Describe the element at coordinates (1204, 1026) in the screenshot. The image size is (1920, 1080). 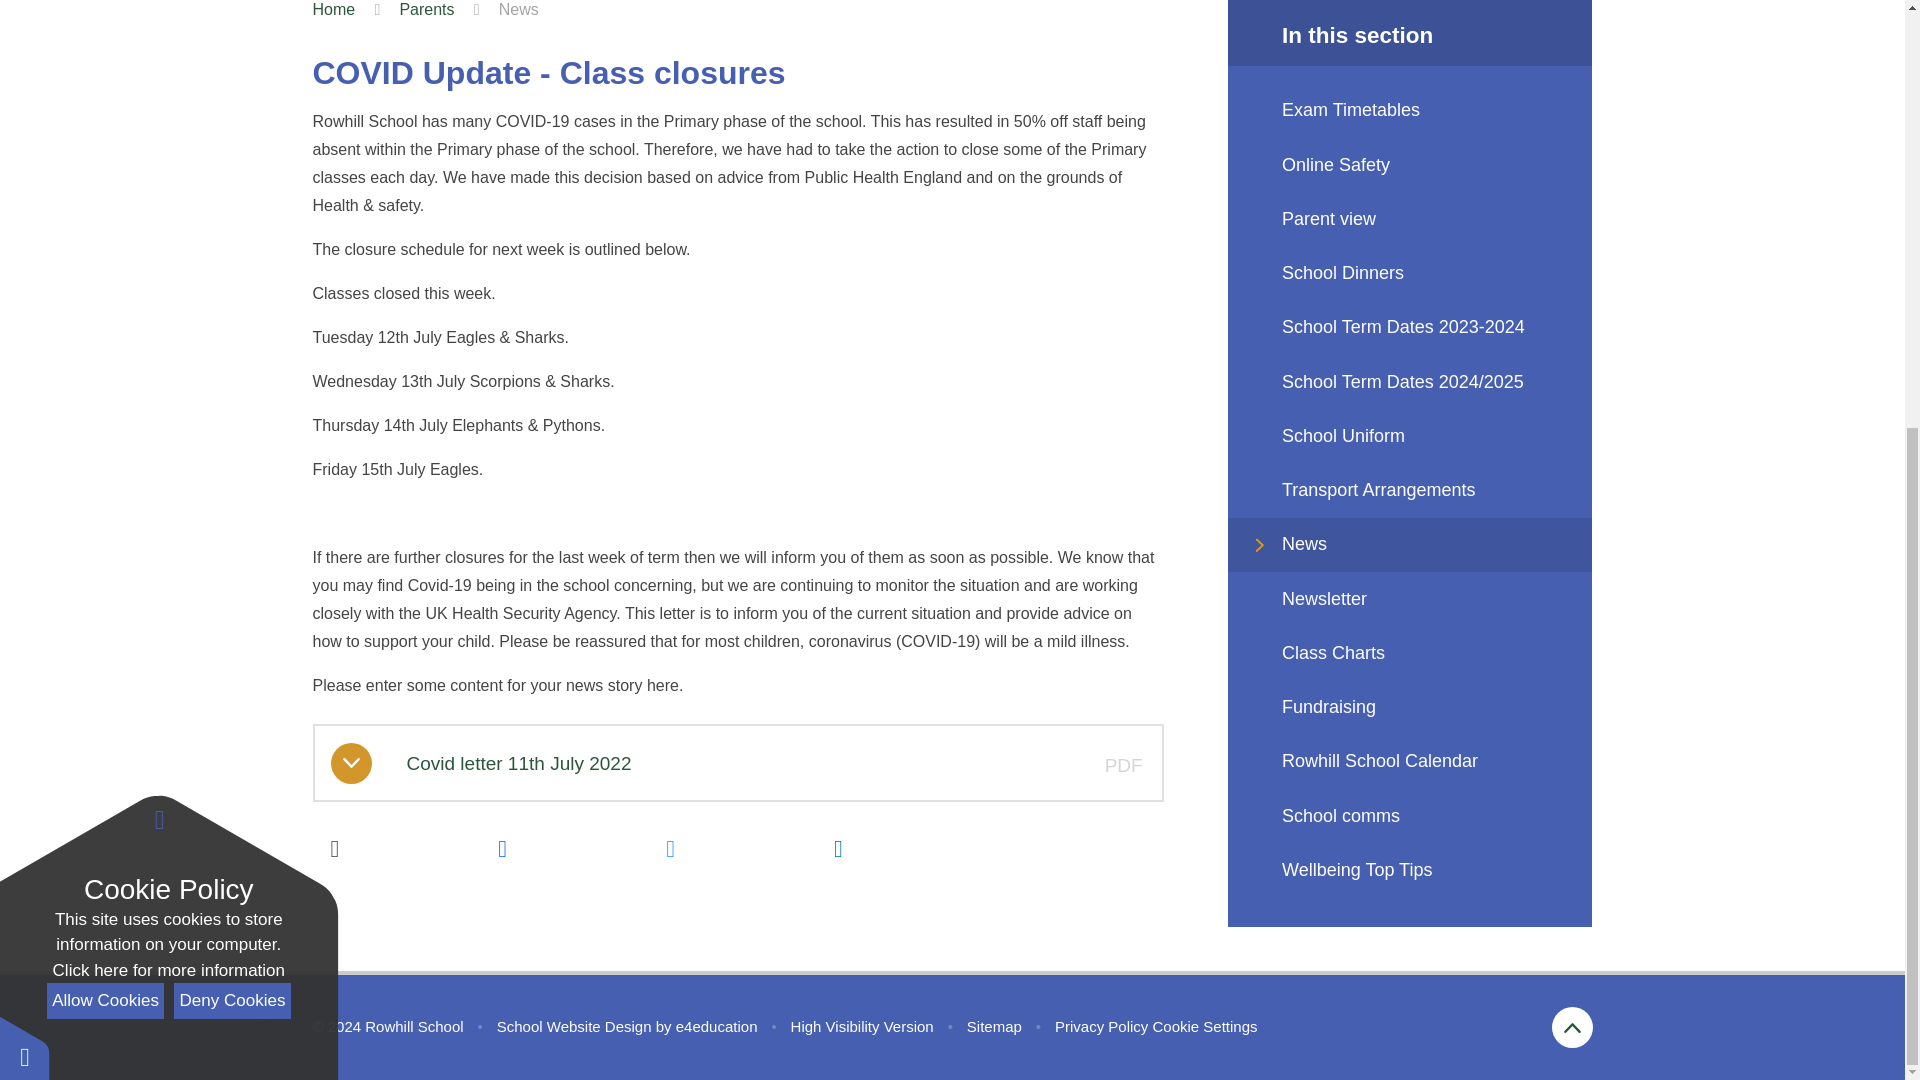
I see `Cookie Settings` at that location.